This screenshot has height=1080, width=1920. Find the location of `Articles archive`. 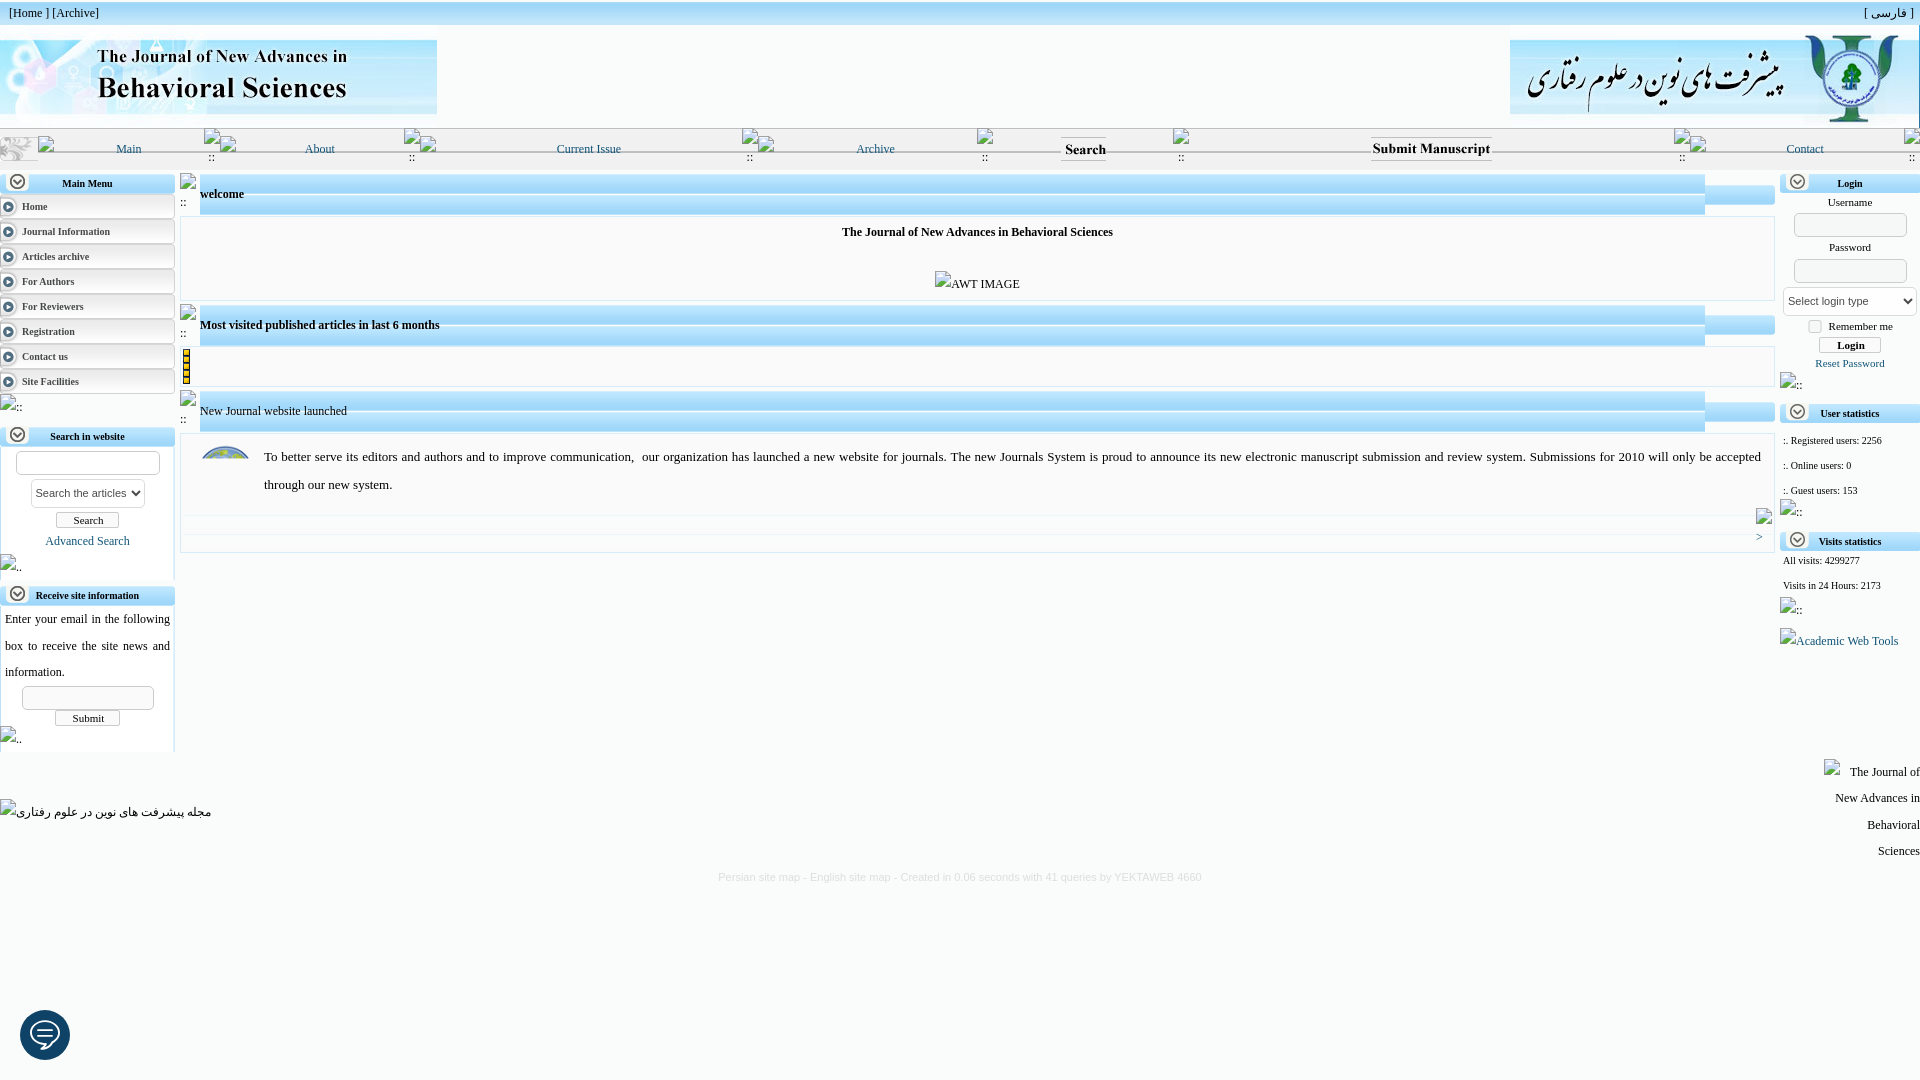

Articles archive is located at coordinates (54, 256).